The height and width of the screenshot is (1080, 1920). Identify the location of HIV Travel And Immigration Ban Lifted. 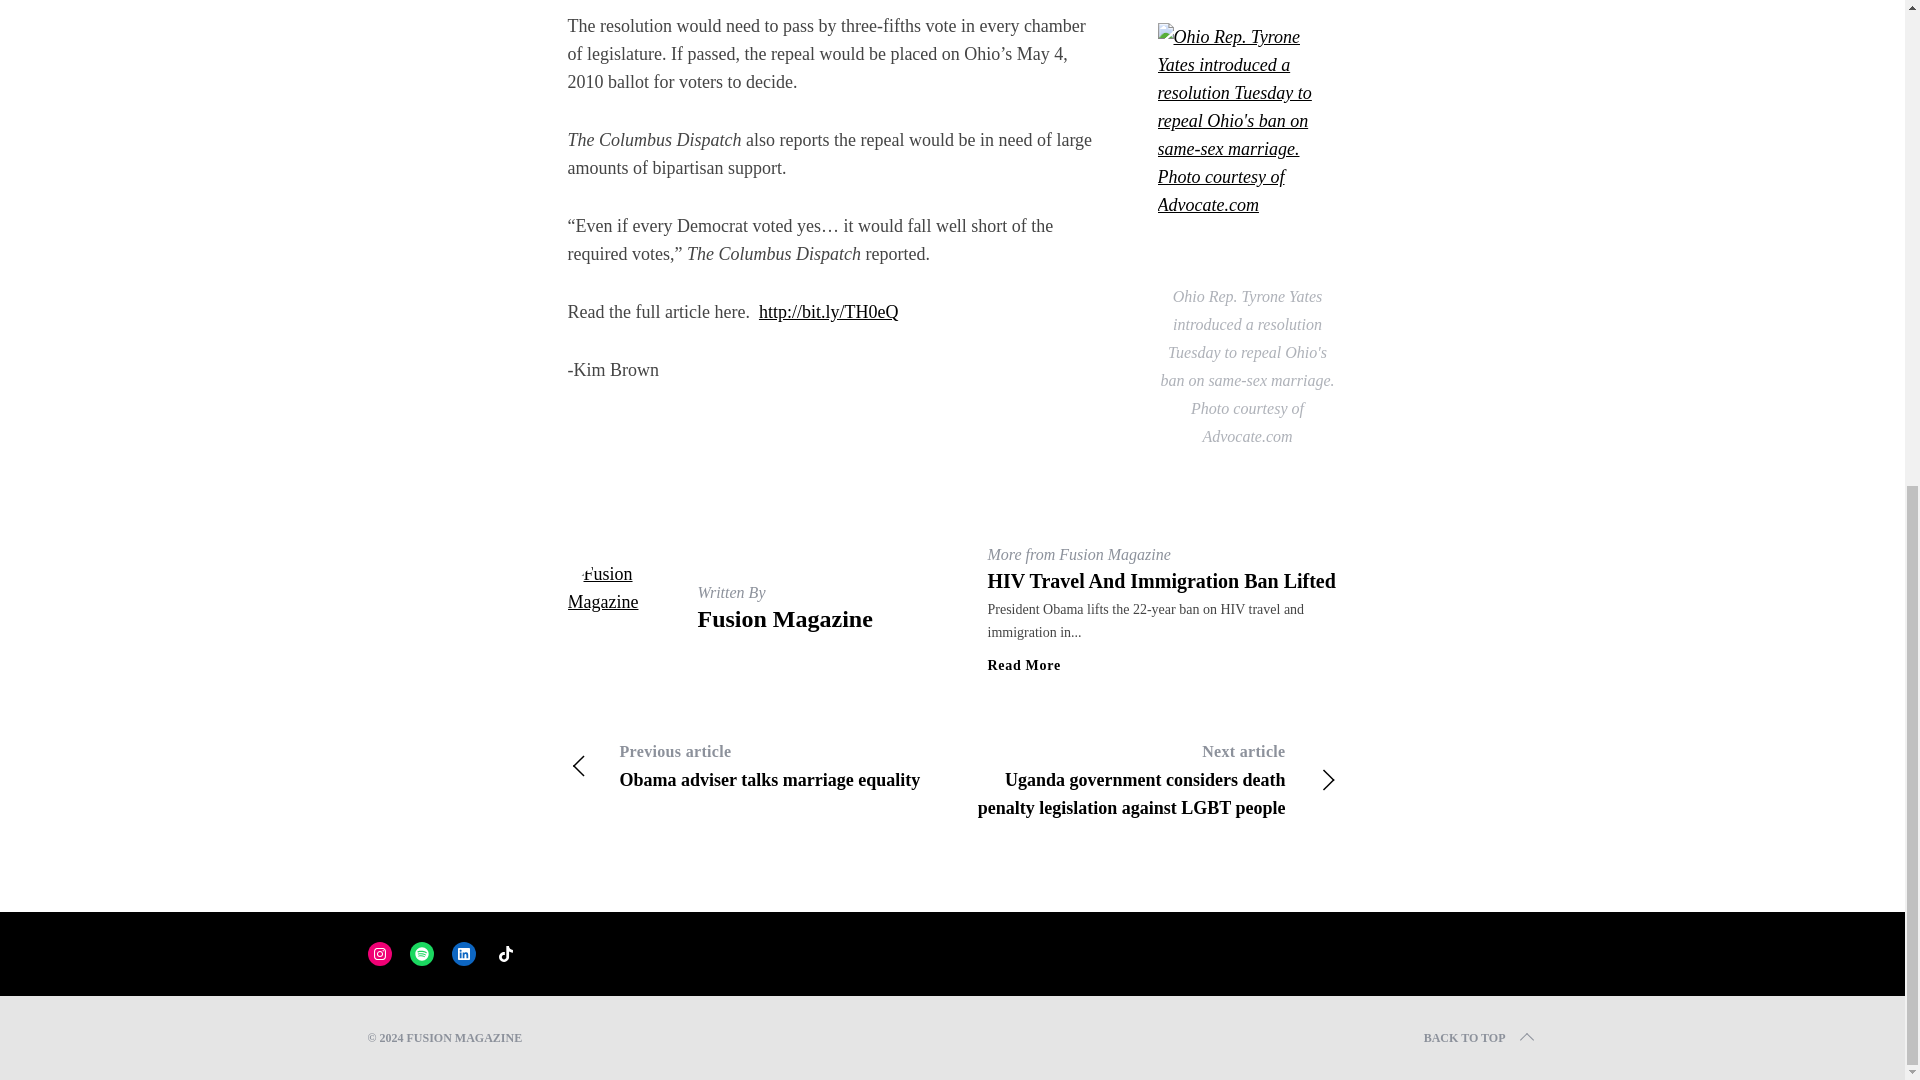
(1162, 580).